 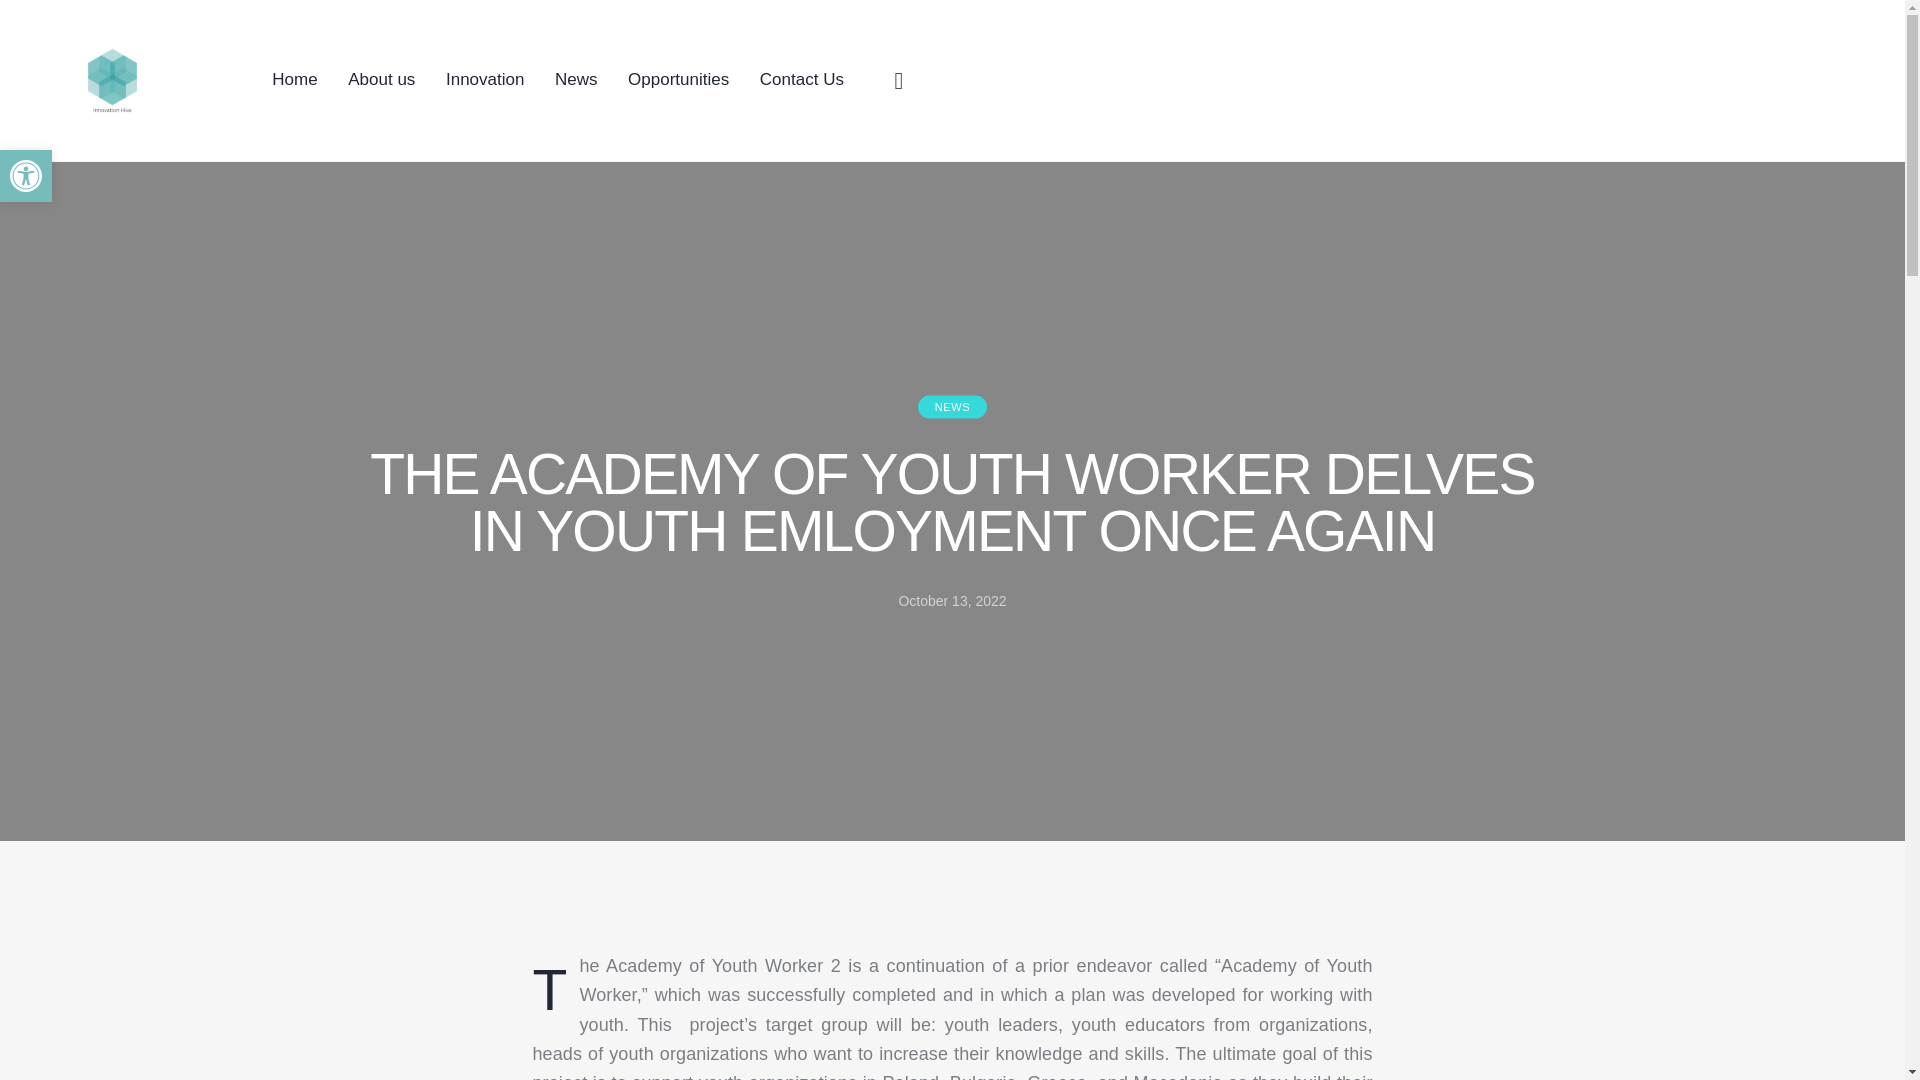 I want to click on About us, so click(x=381, y=80).